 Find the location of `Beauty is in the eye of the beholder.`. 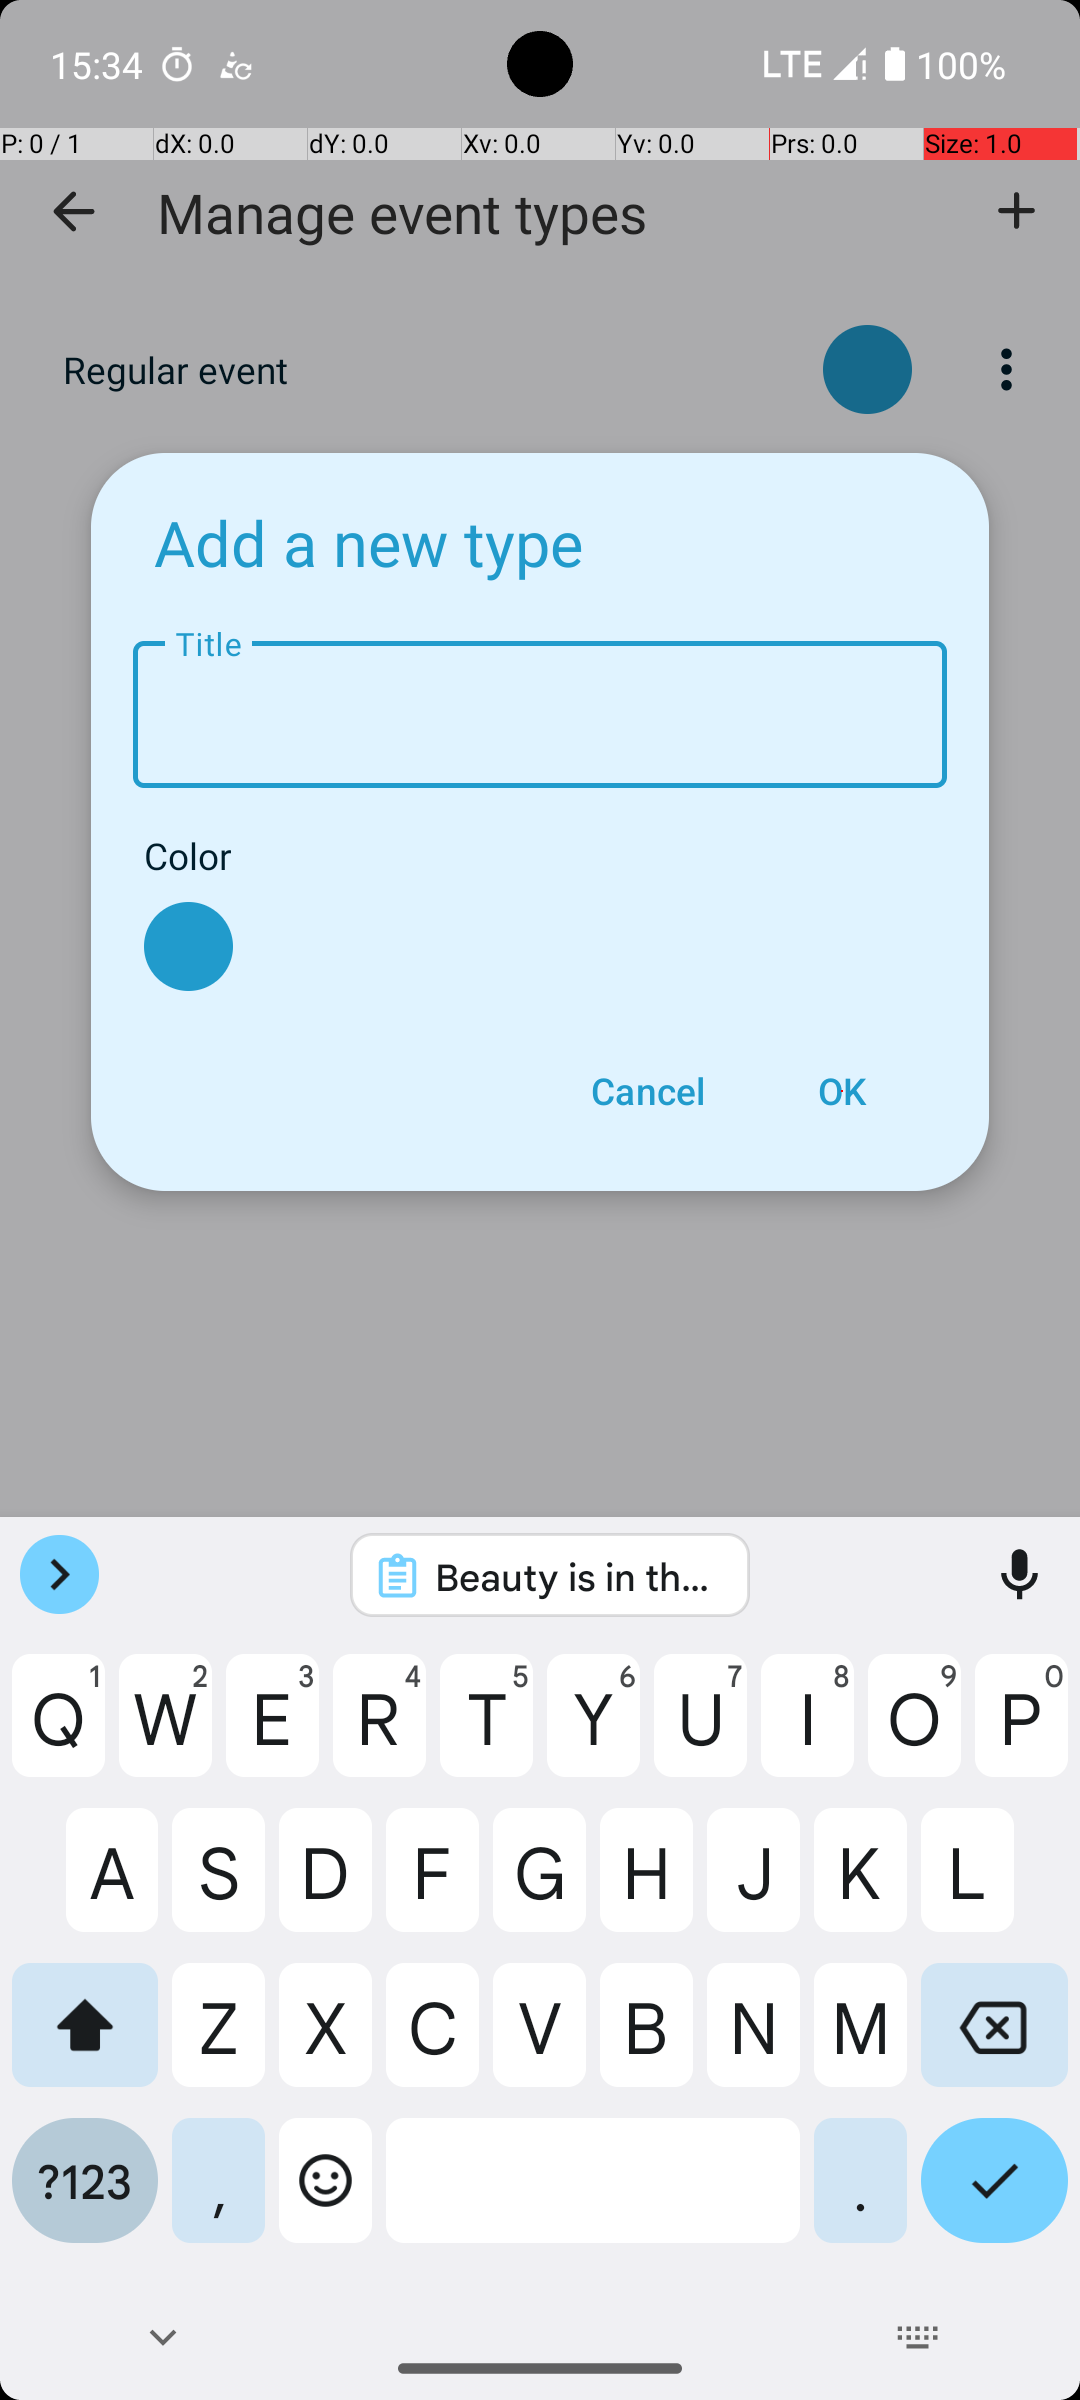

Beauty is in the eye of the beholder. is located at coordinates (576, 1576).